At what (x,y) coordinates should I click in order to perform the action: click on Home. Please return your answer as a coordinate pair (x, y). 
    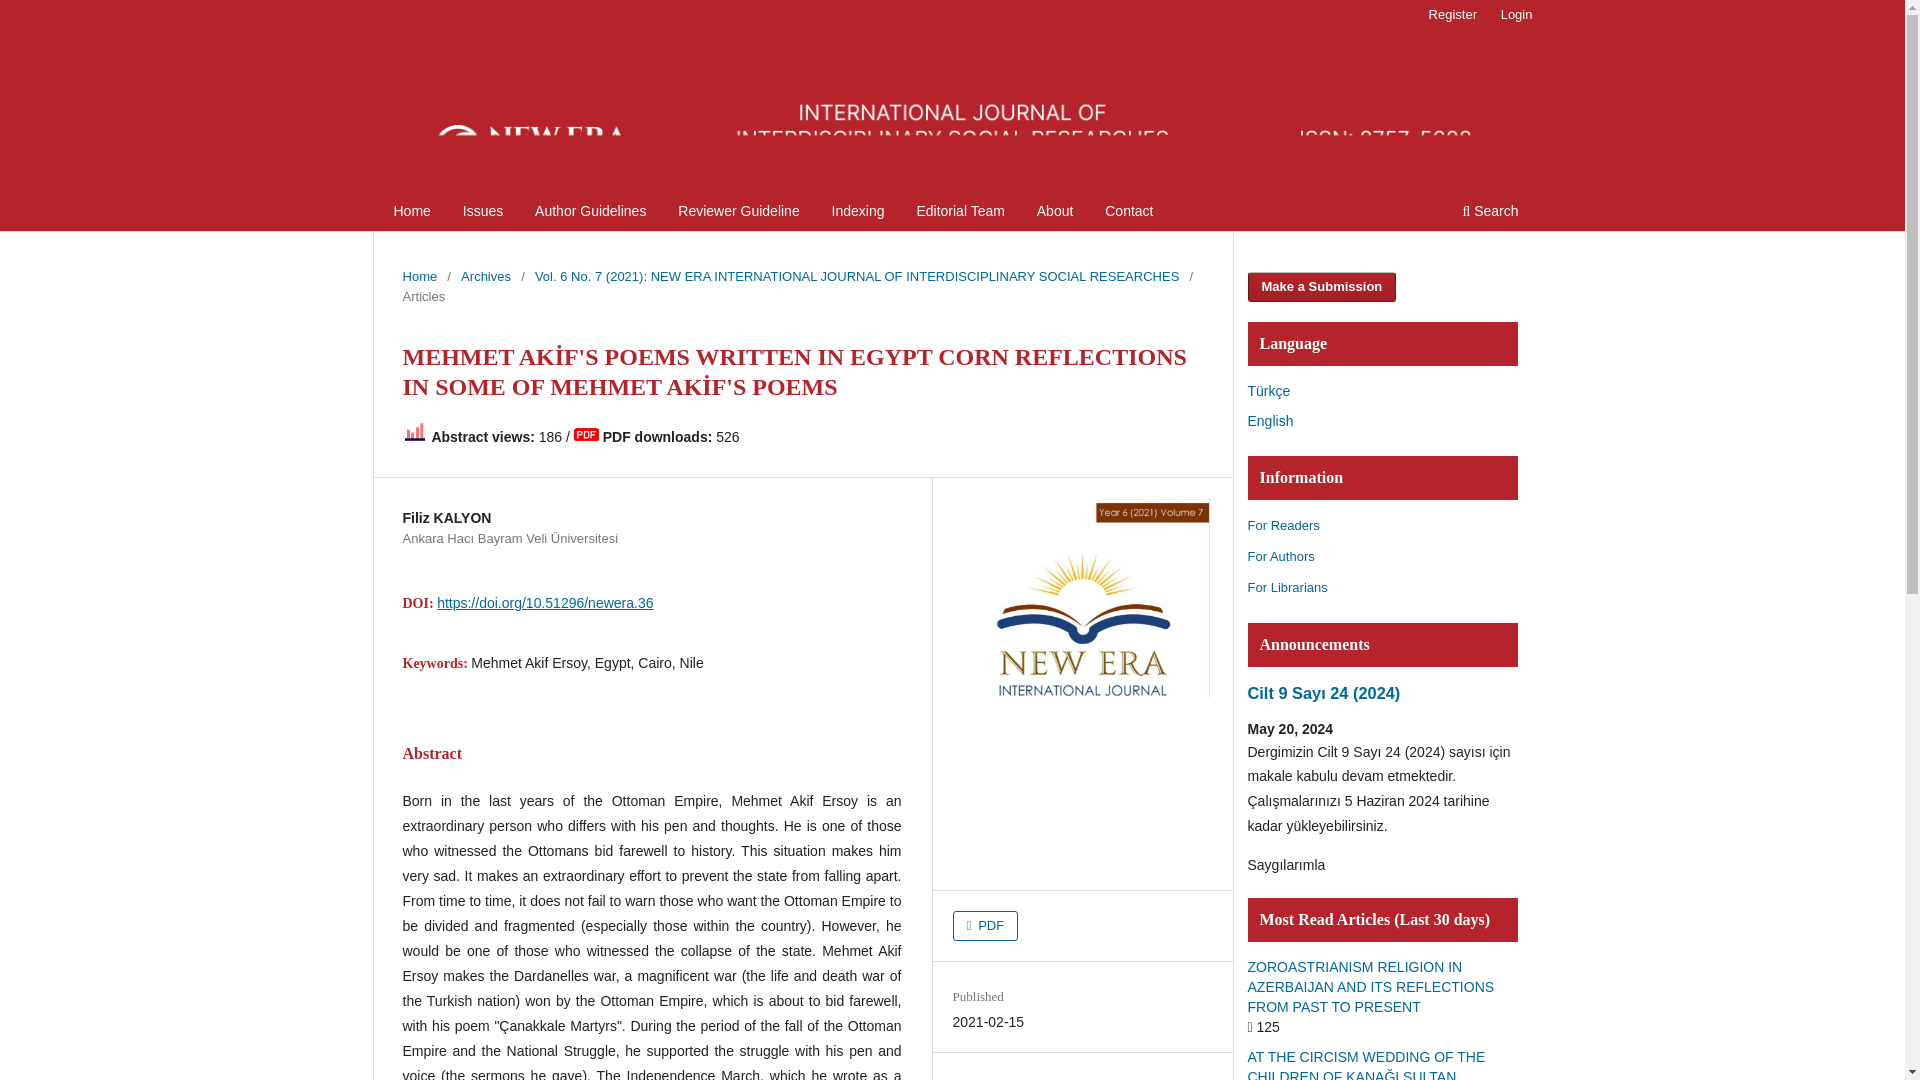
    Looking at the image, I should click on (411, 213).